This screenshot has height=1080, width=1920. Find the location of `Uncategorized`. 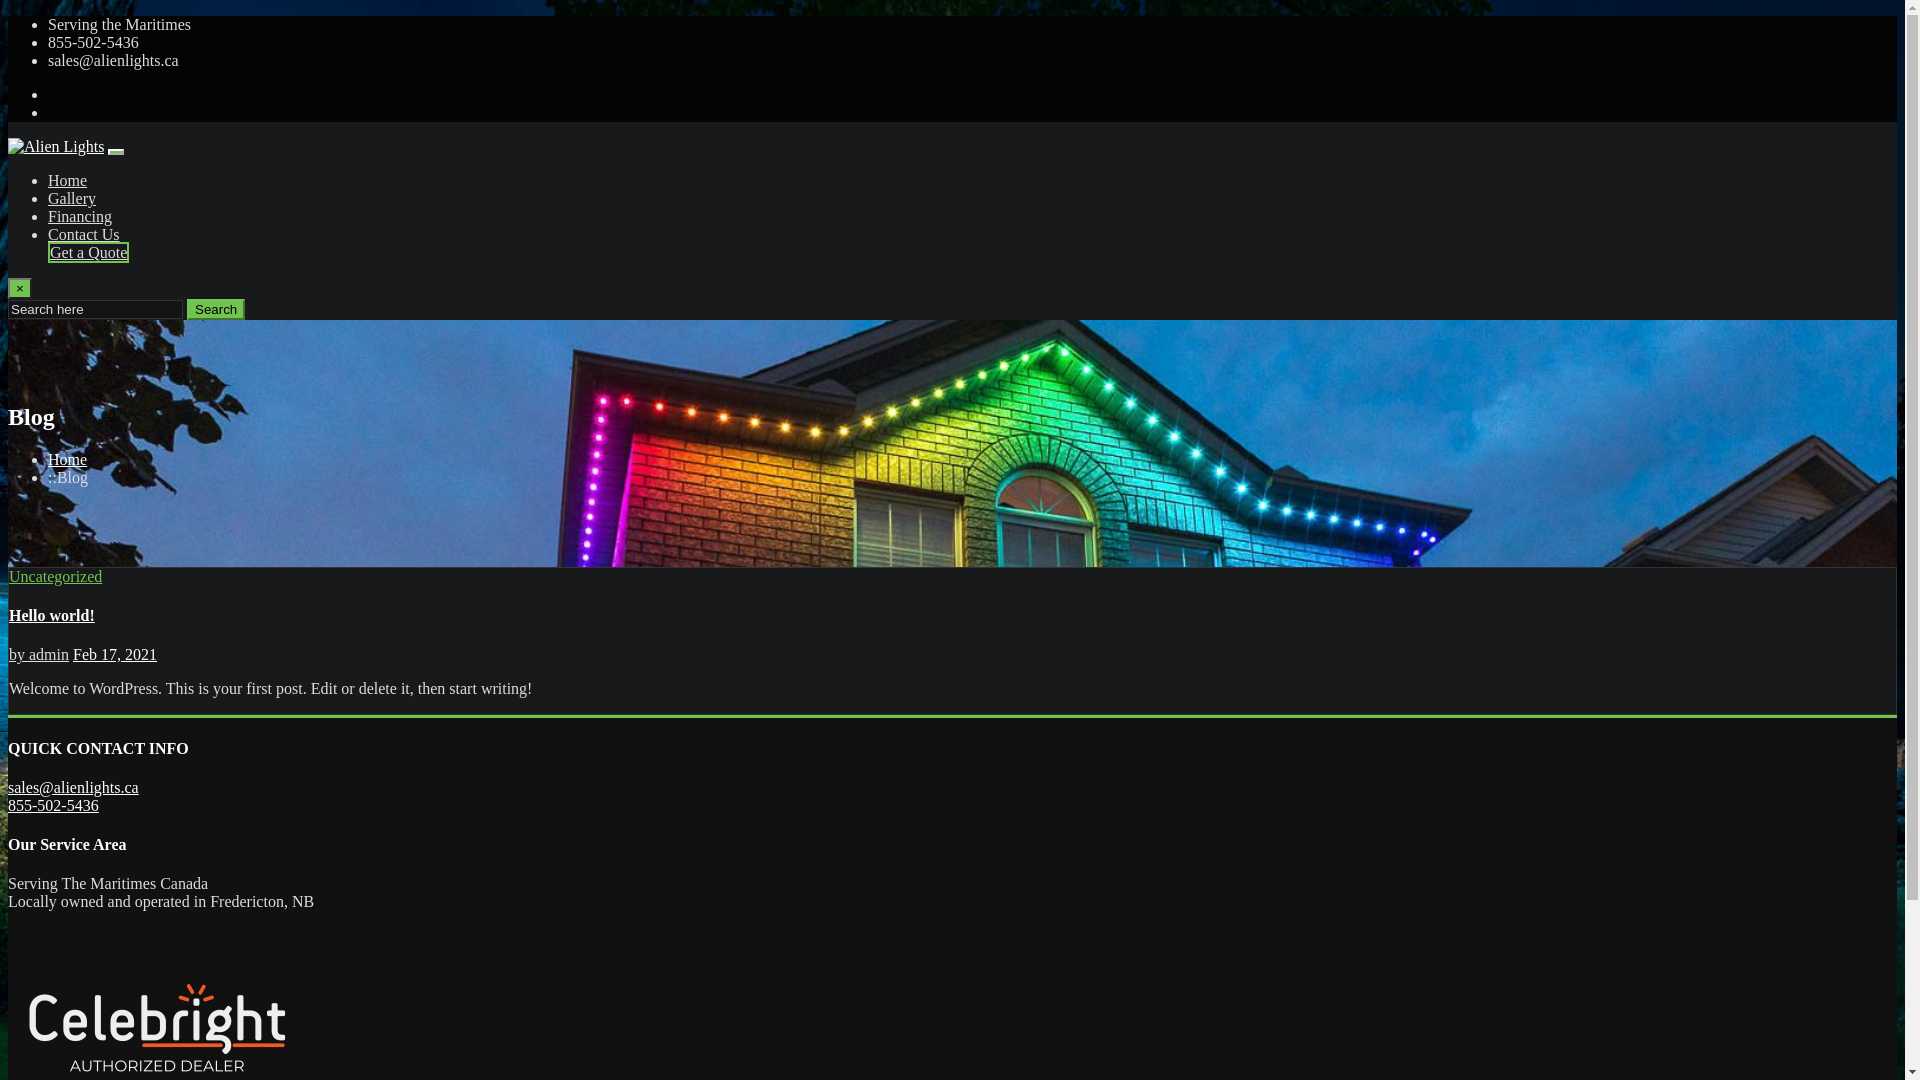

Uncategorized is located at coordinates (56, 576).